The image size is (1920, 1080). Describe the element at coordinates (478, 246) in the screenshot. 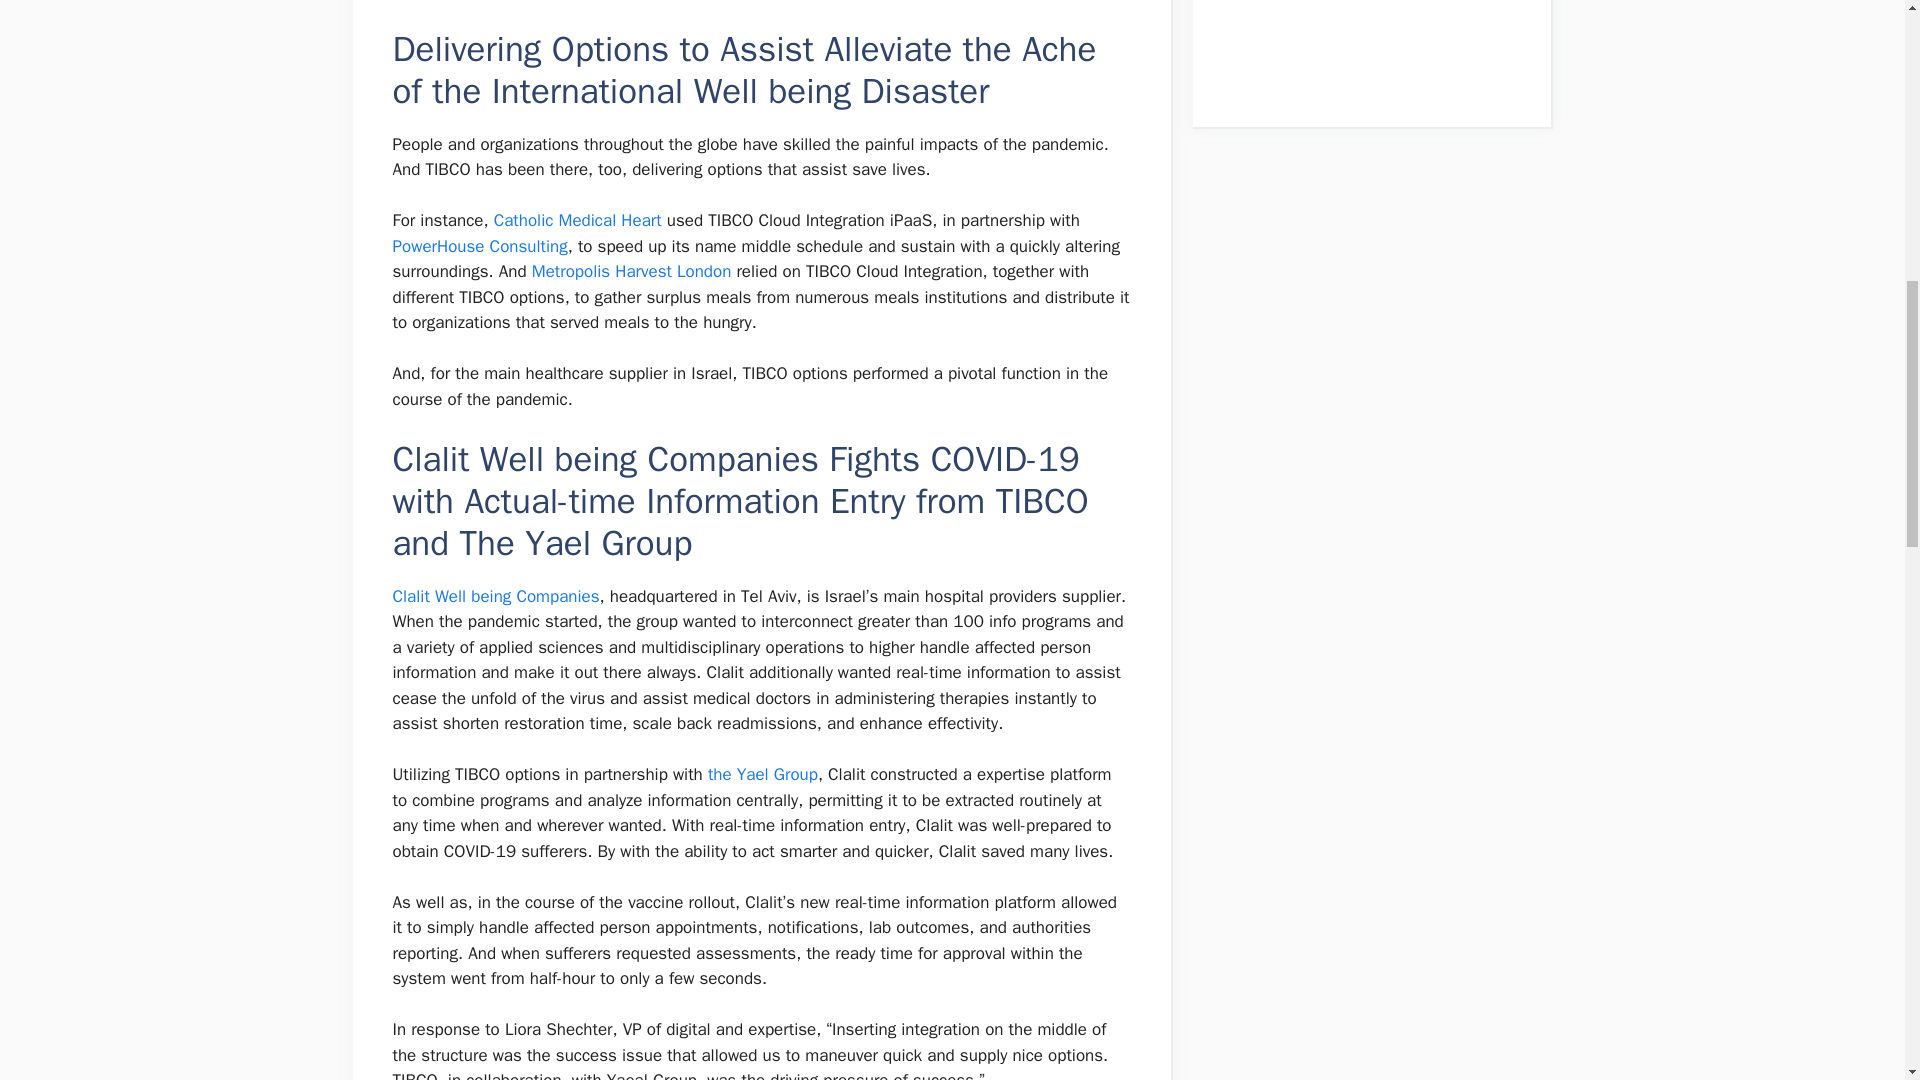

I see `PowerHouse Consulting` at that location.